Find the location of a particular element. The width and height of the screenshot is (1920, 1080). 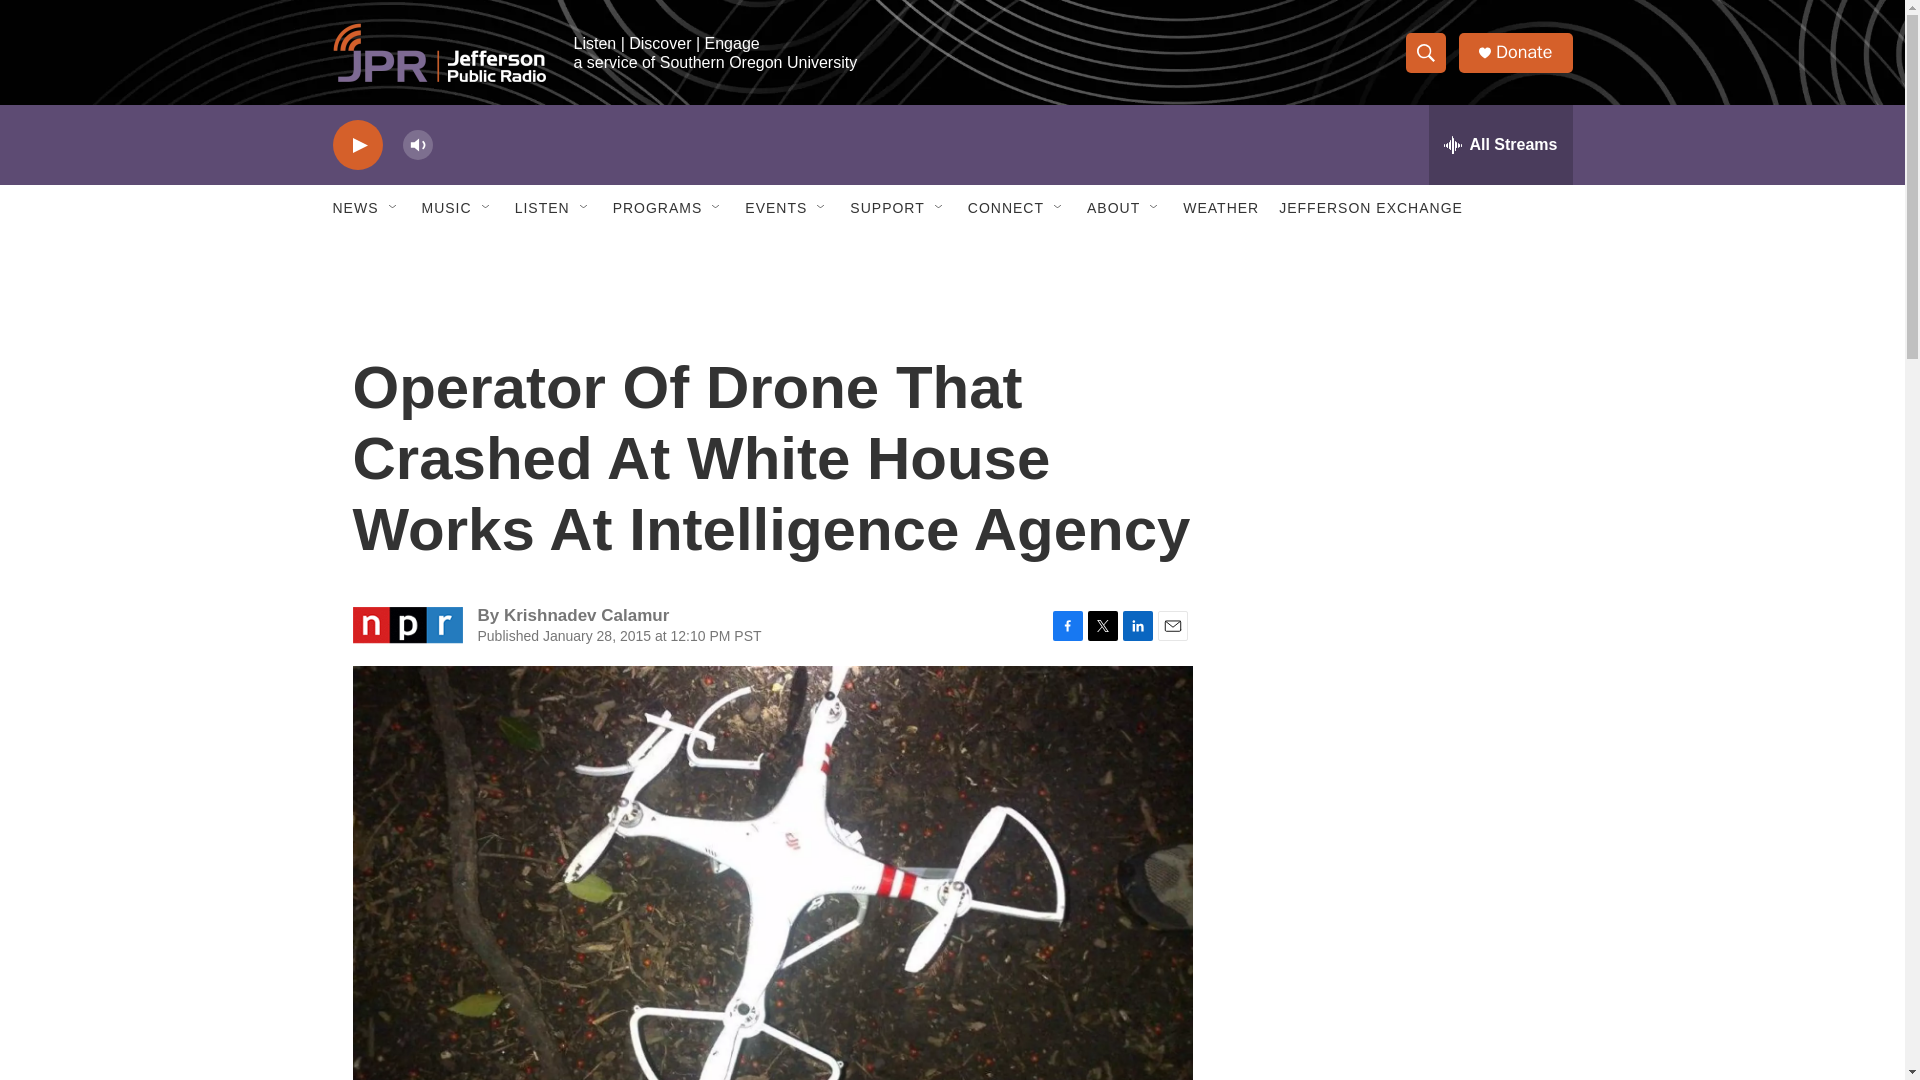

3rd party ad content is located at coordinates (1401, 976).